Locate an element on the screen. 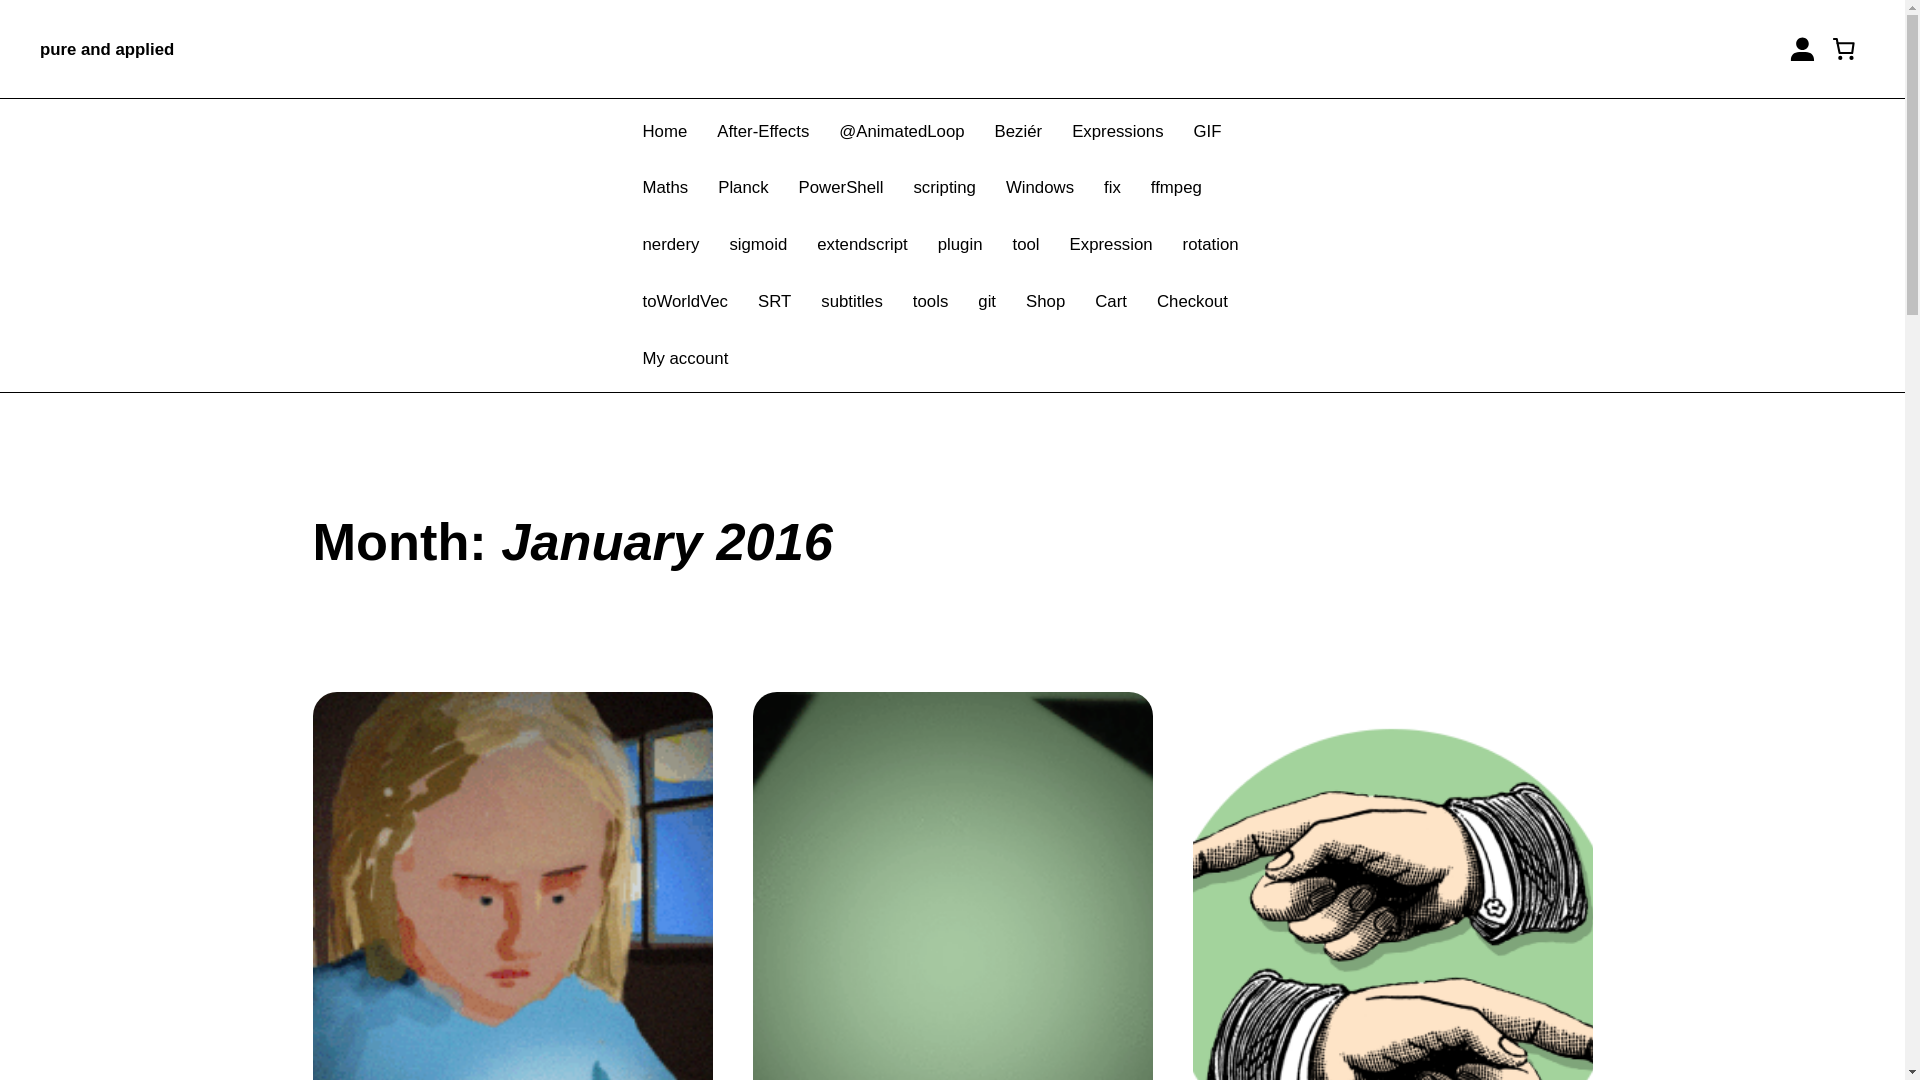 This screenshot has width=1920, height=1080. subtitles is located at coordinates (852, 302).